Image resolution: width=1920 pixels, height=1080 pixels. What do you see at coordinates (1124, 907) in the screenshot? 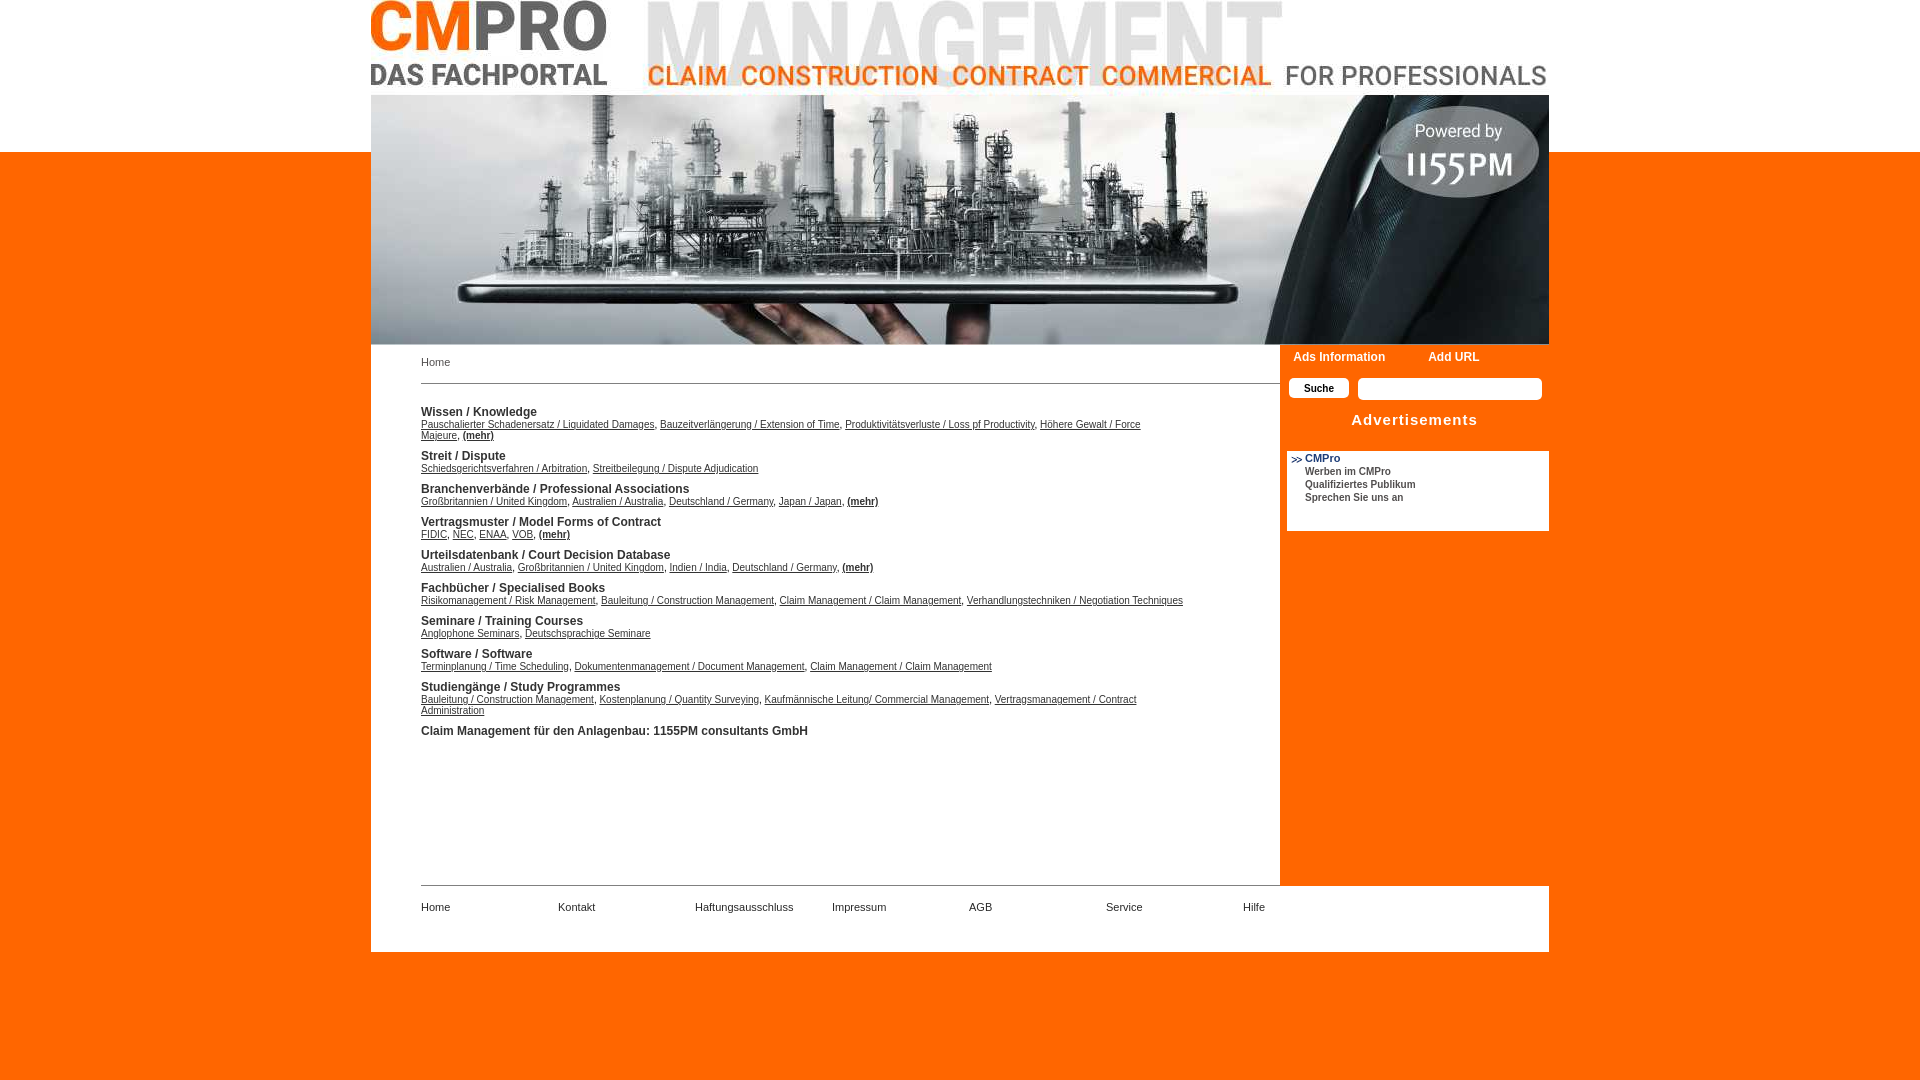
I see `Service` at bounding box center [1124, 907].